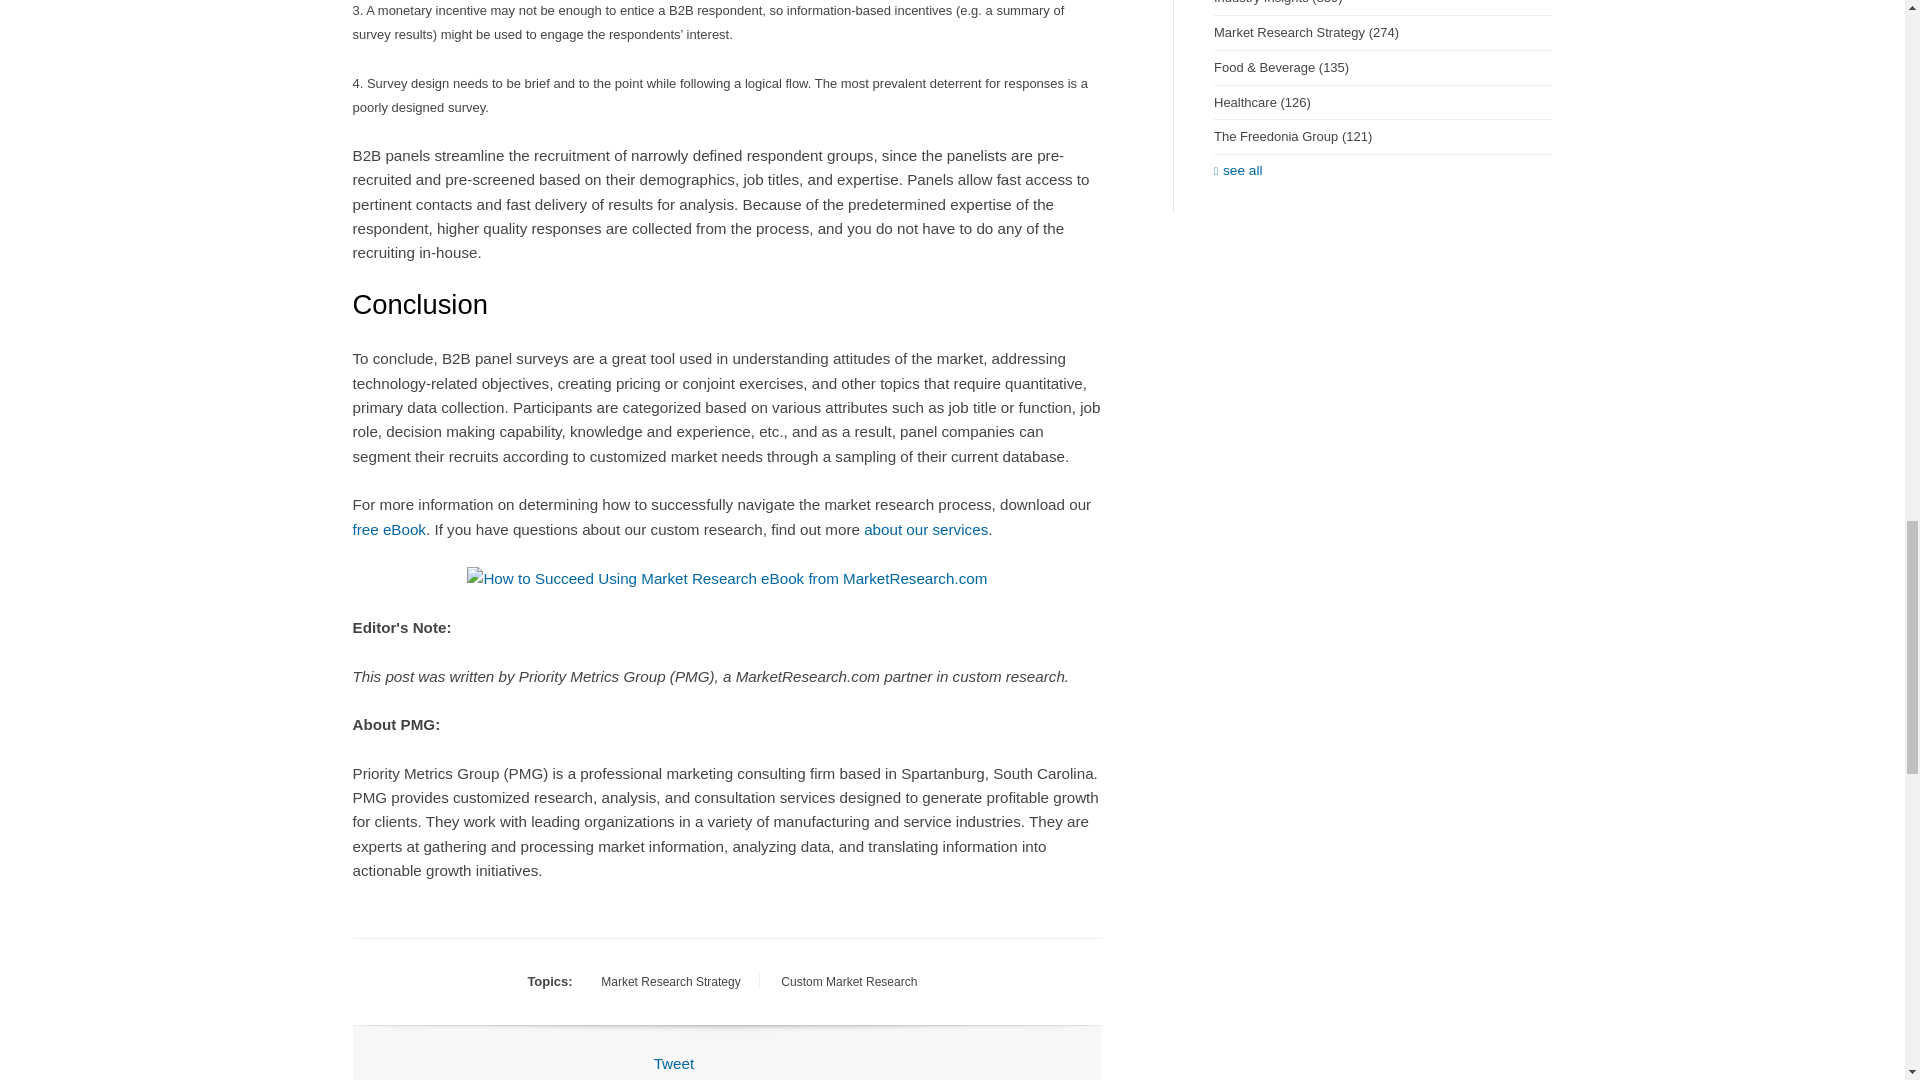 The height and width of the screenshot is (1080, 1920). I want to click on Tweet, so click(674, 1064).